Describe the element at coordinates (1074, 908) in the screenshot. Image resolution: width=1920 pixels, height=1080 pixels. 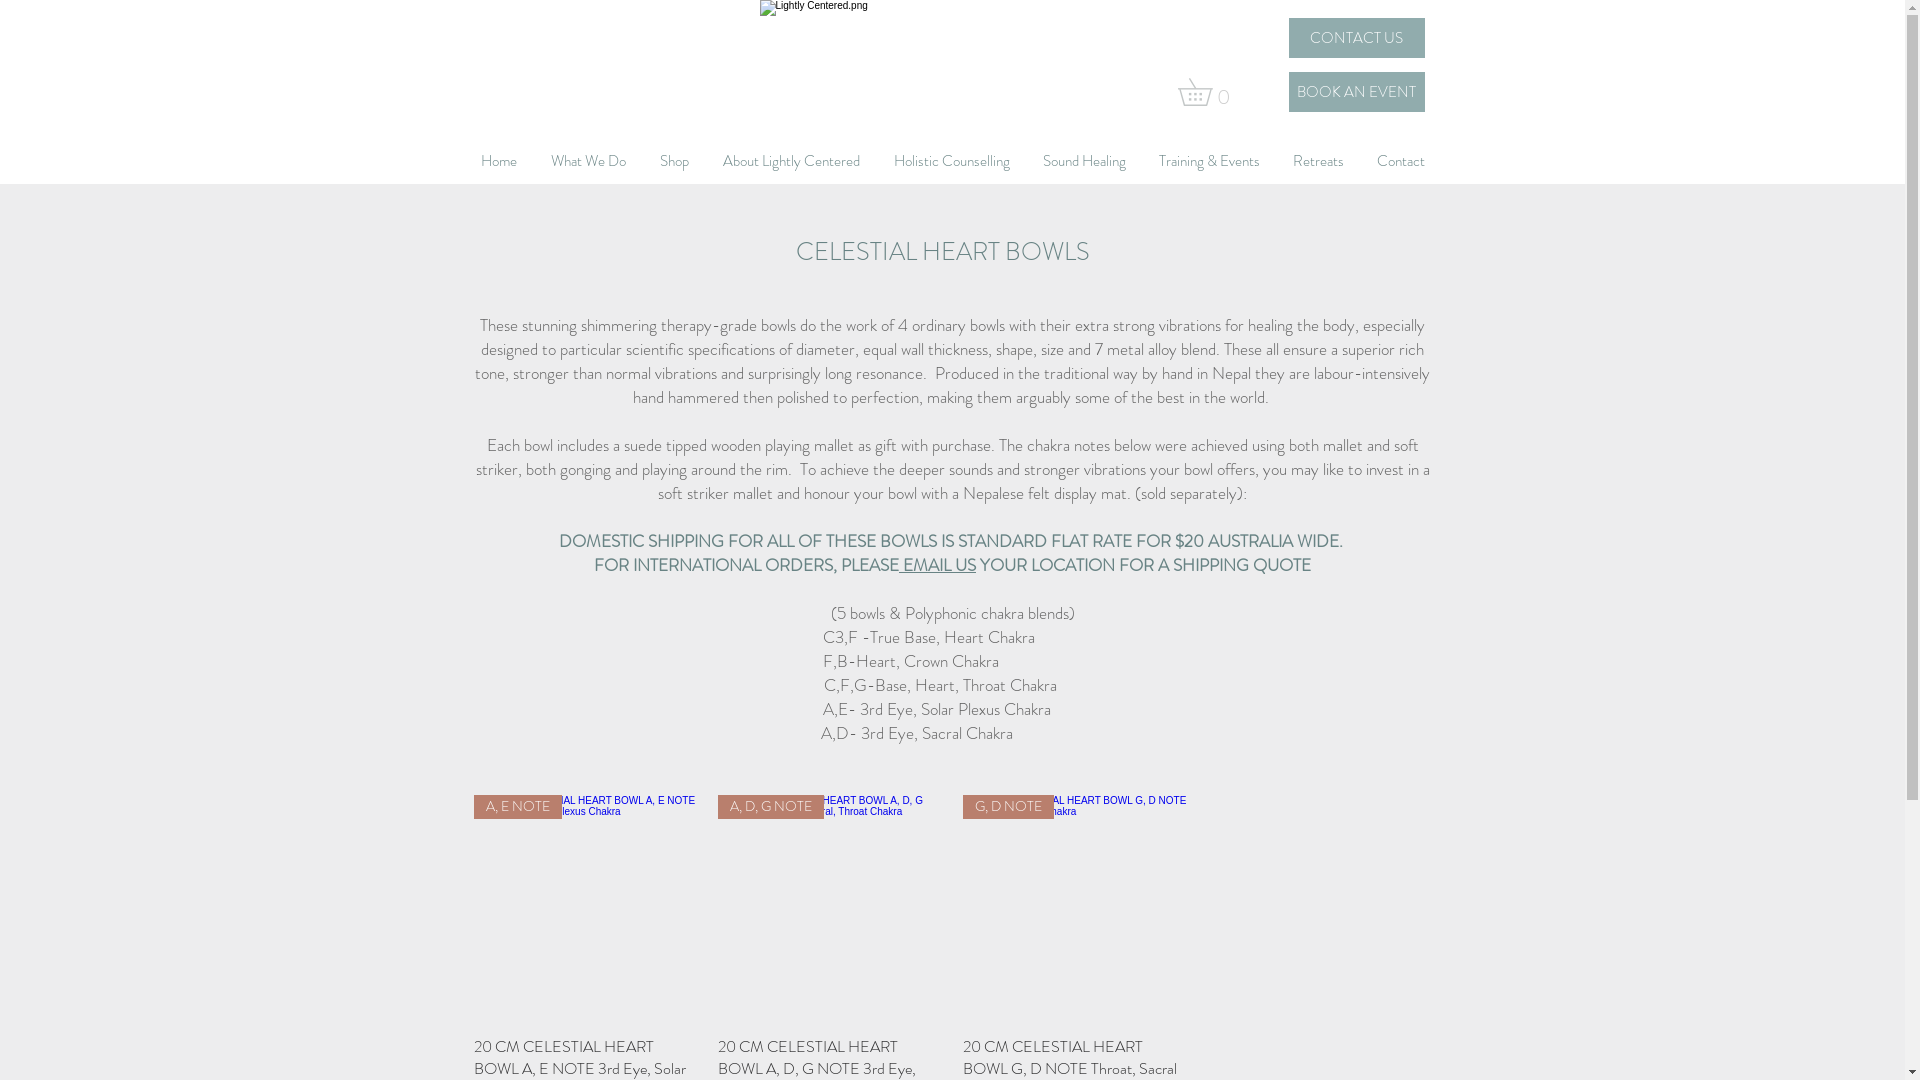
I see `G, D NOTE` at that location.